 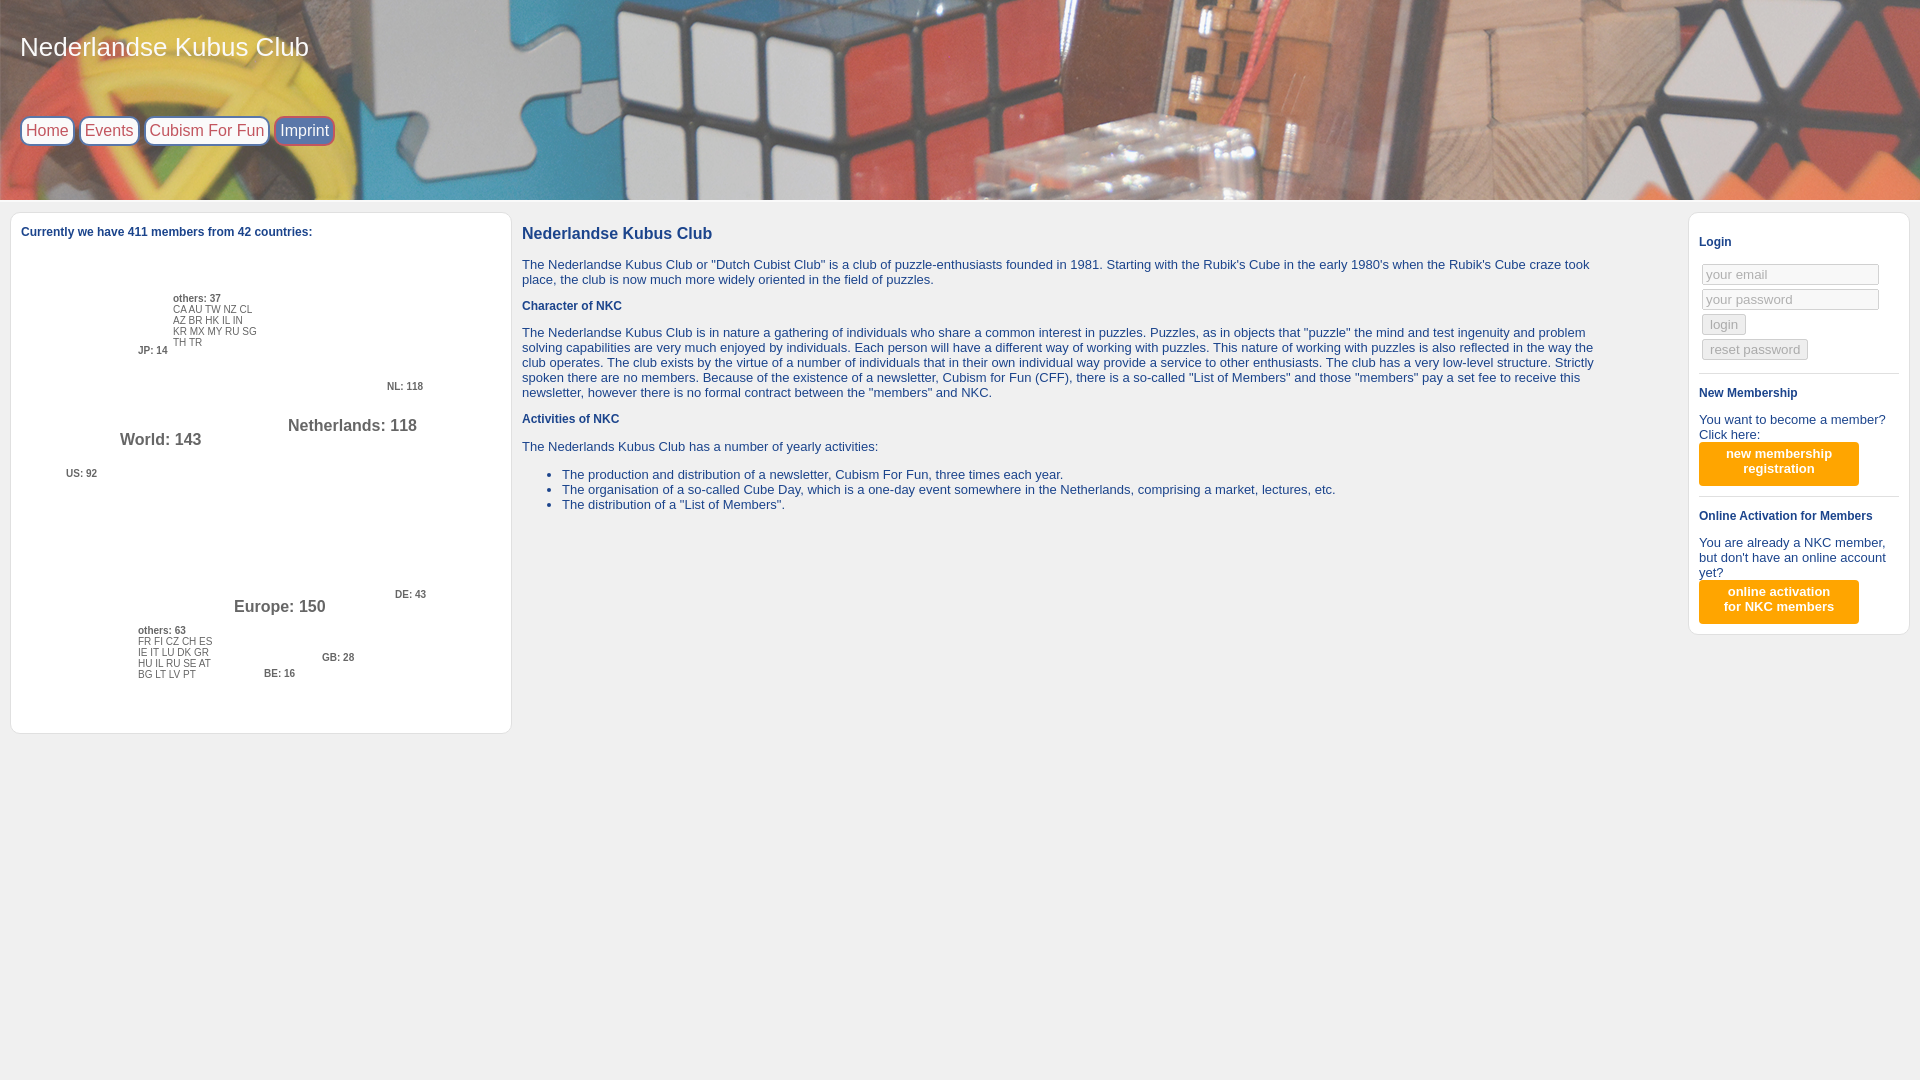 What do you see at coordinates (304, 130) in the screenshot?
I see `Imprint` at bounding box center [304, 130].